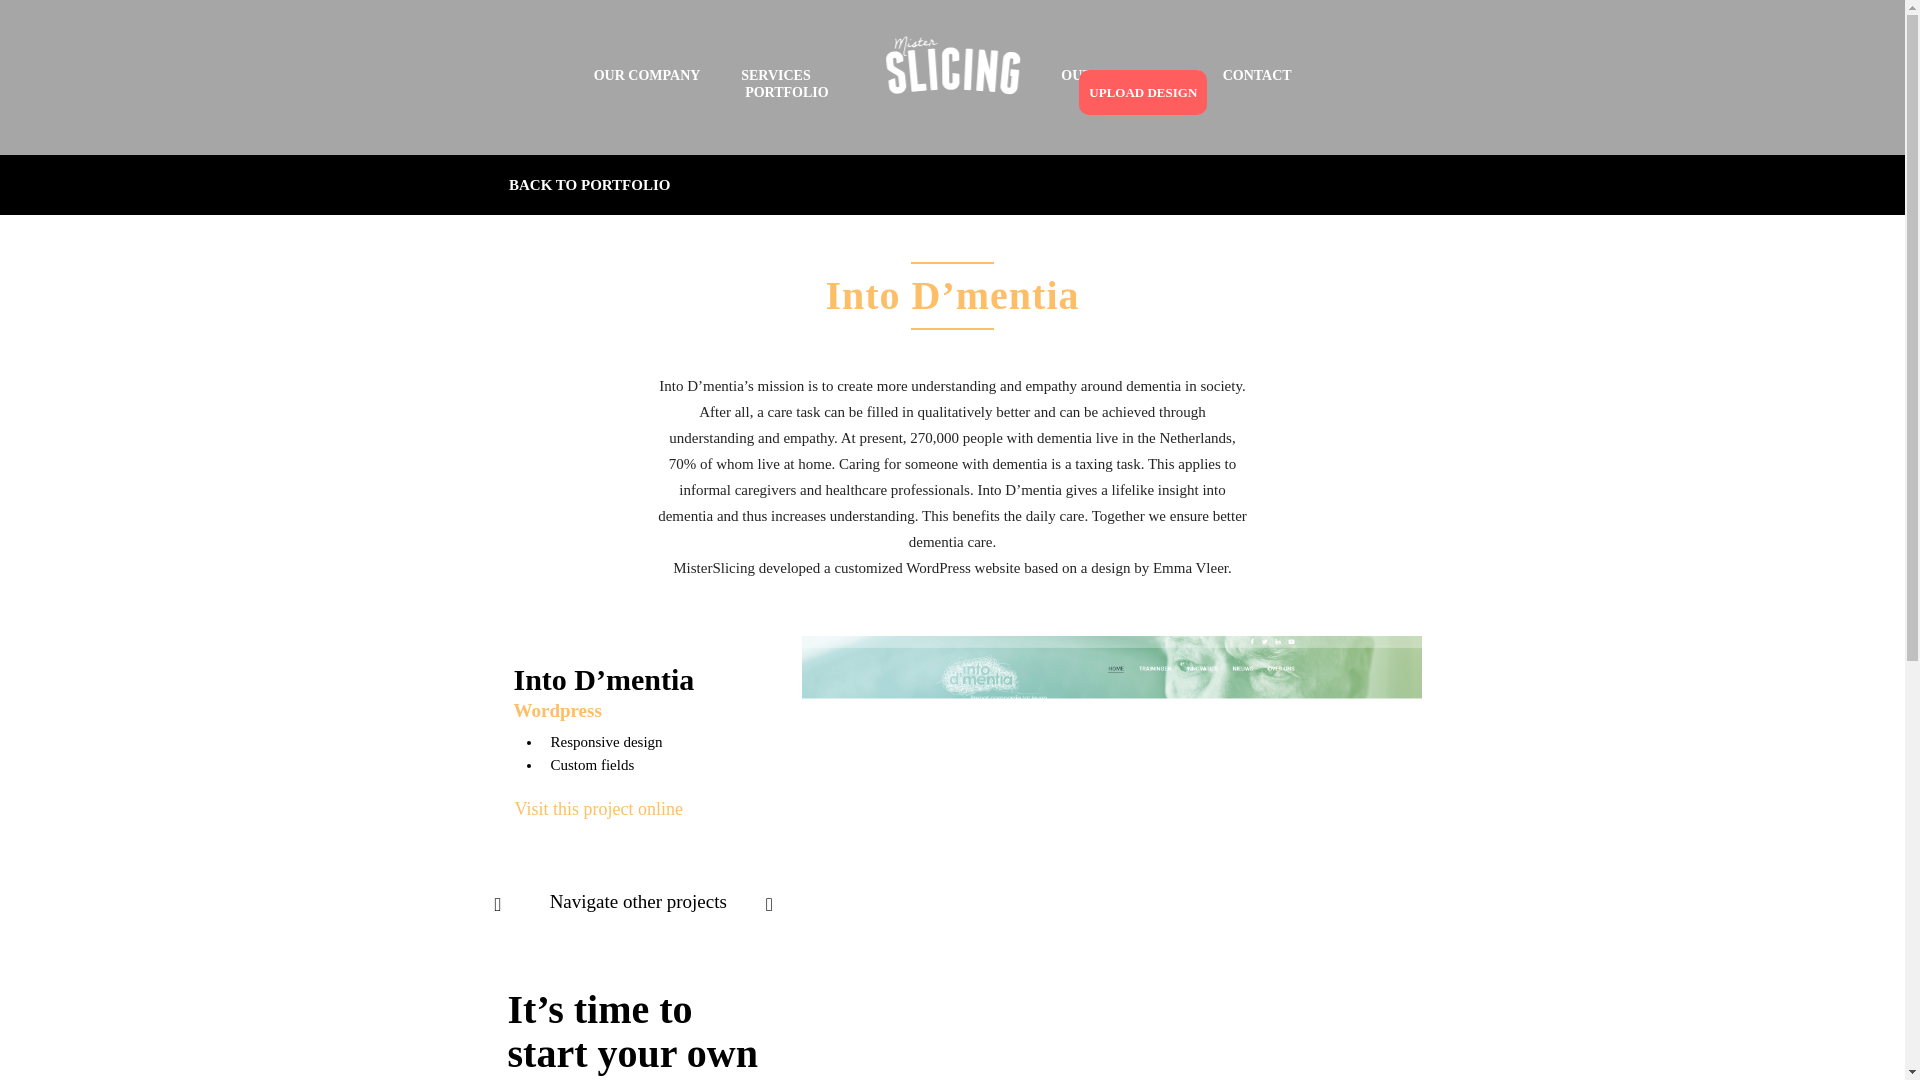  I want to click on PORTFOLIO, so click(786, 92).